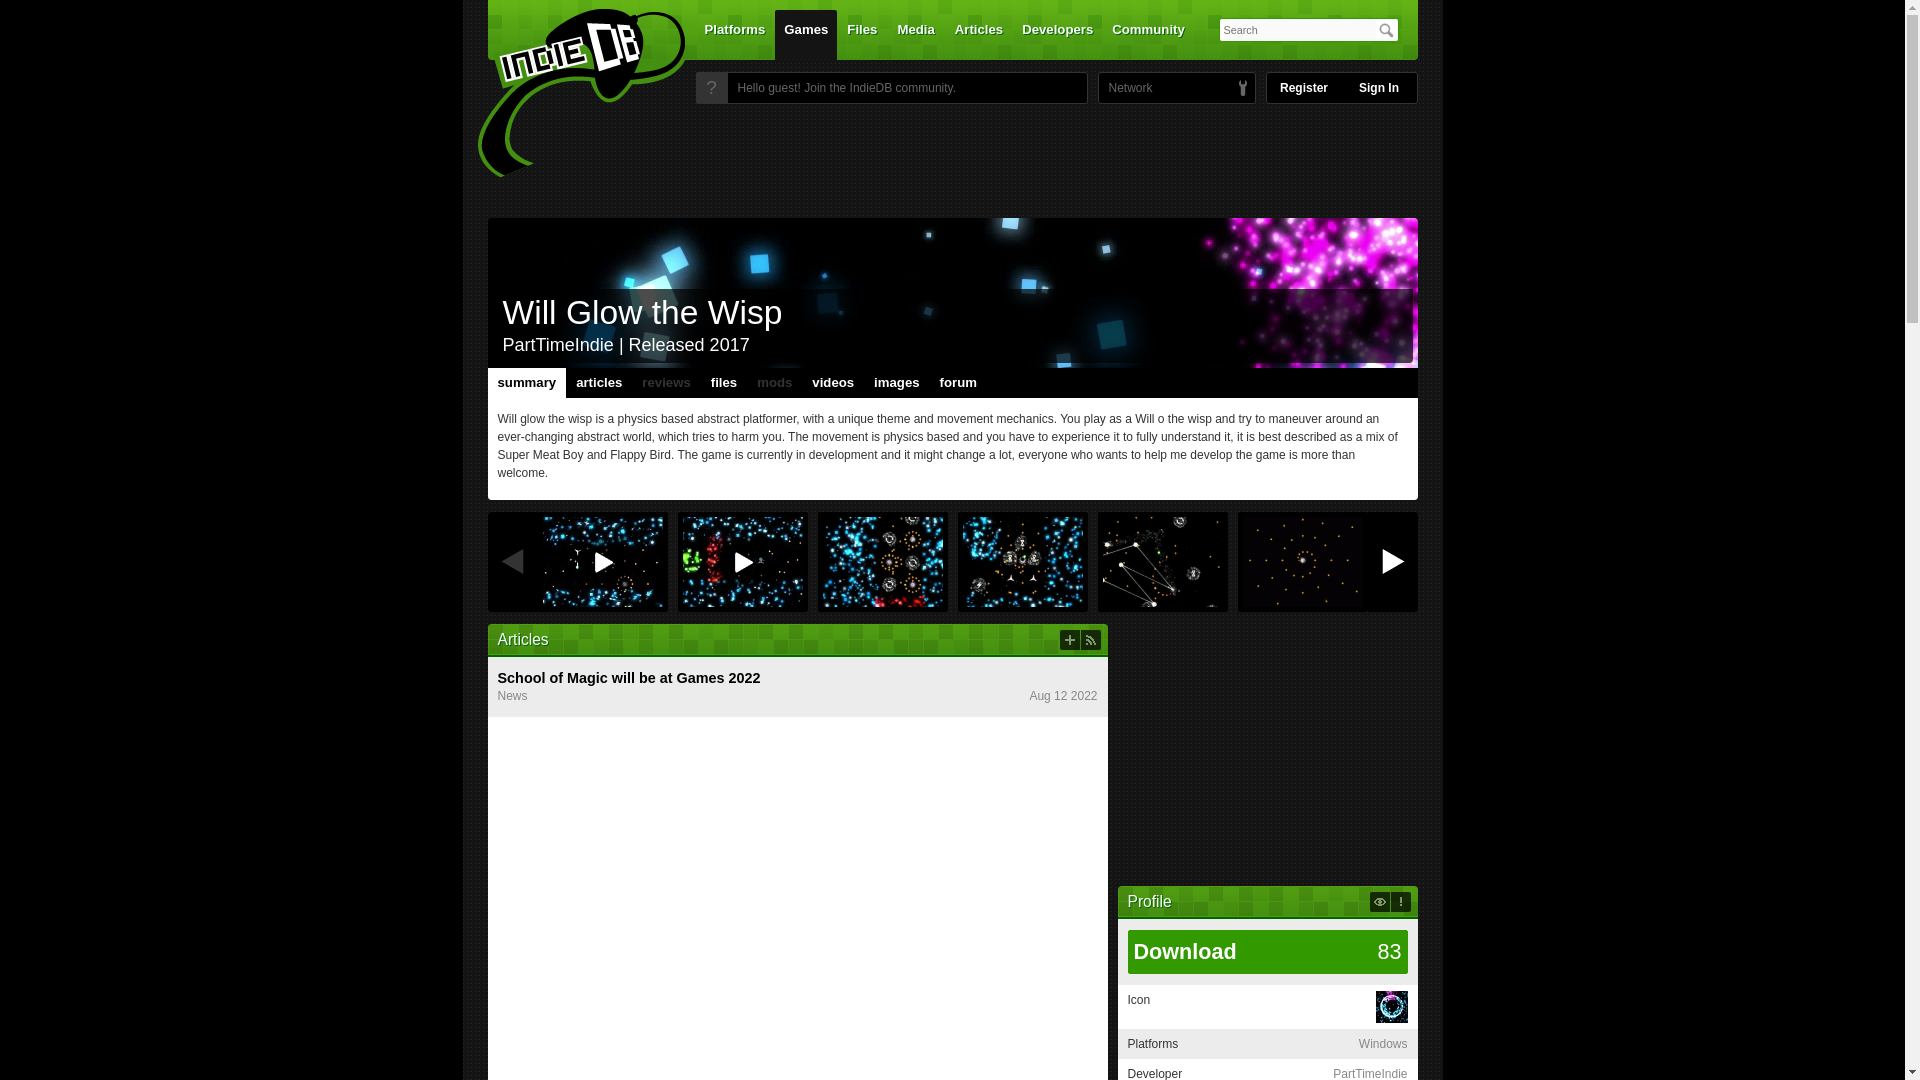 This screenshot has height=1080, width=1920. Describe the element at coordinates (978, 34) in the screenshot. I see `Articles` at that location.